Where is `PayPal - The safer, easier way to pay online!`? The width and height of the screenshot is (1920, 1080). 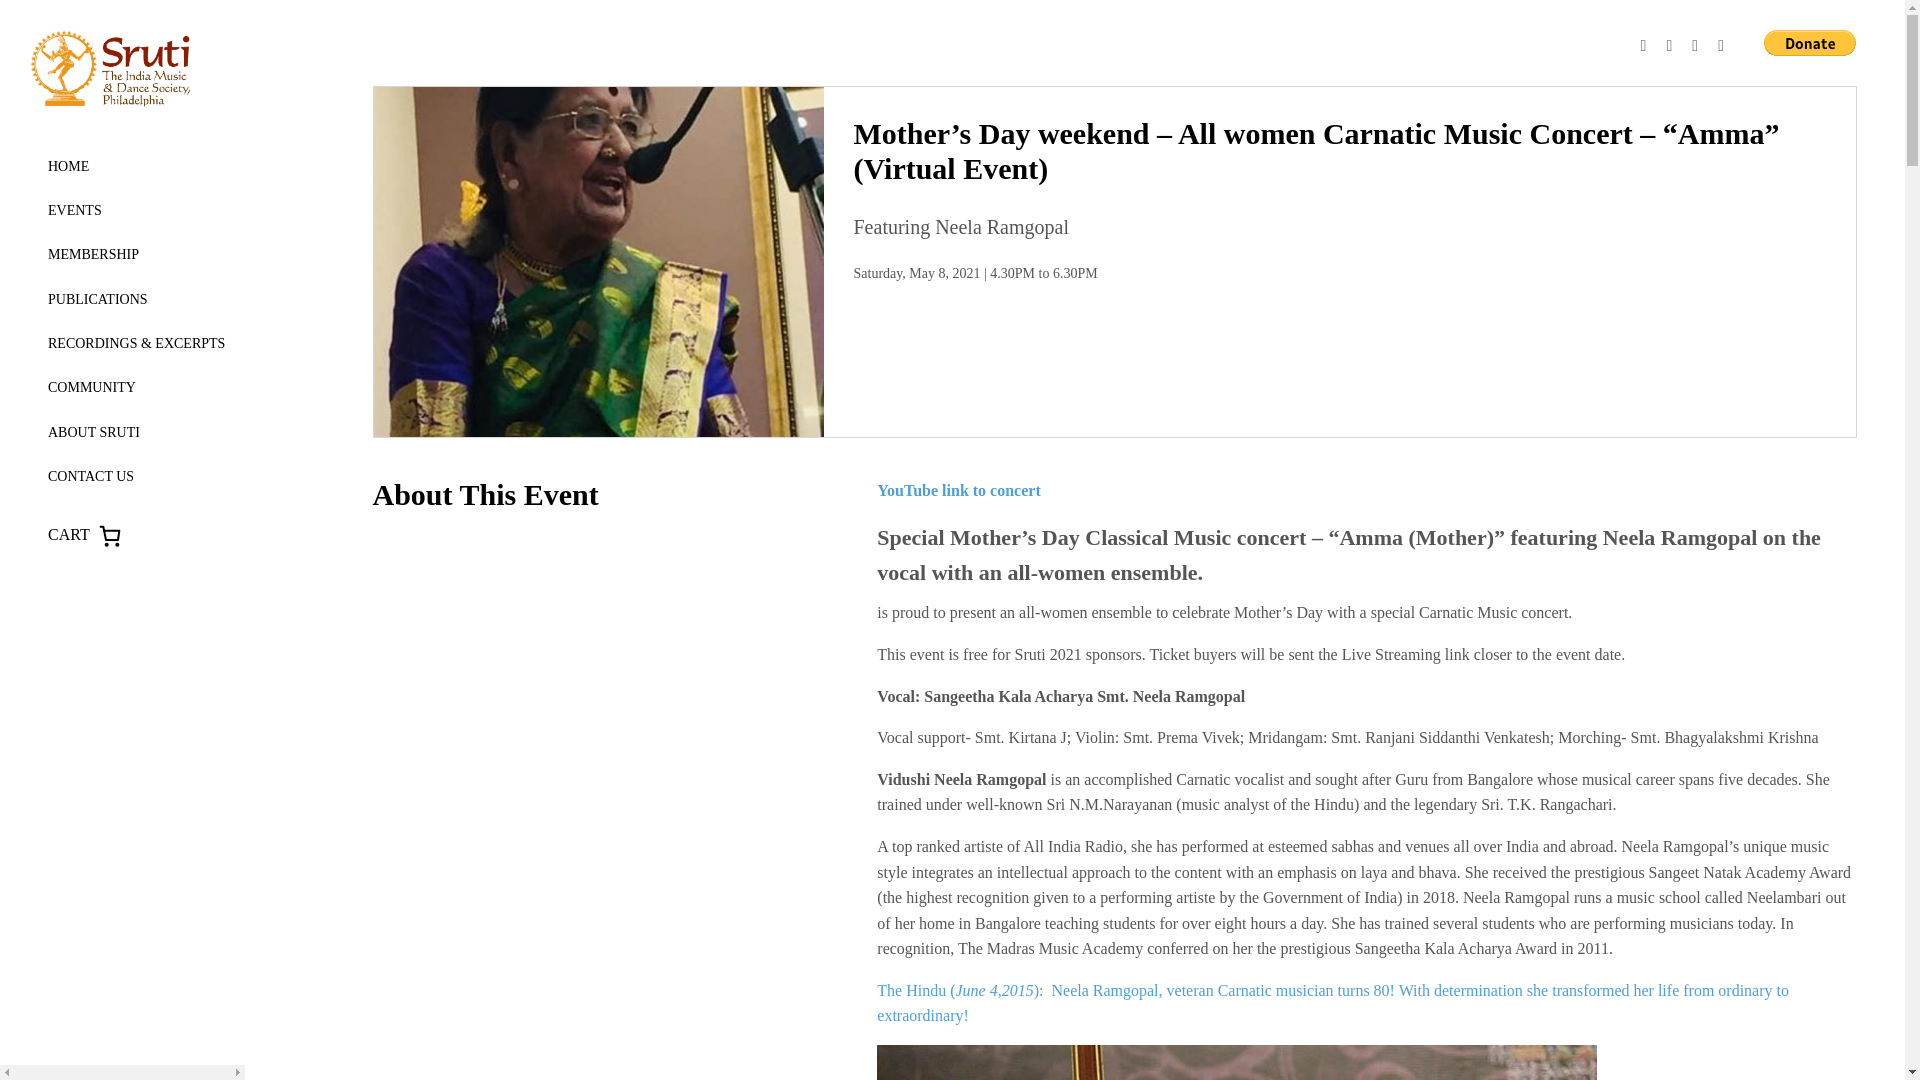
PayPal - The safer, easier way to pay online! is located at coordinates (1810, 43).